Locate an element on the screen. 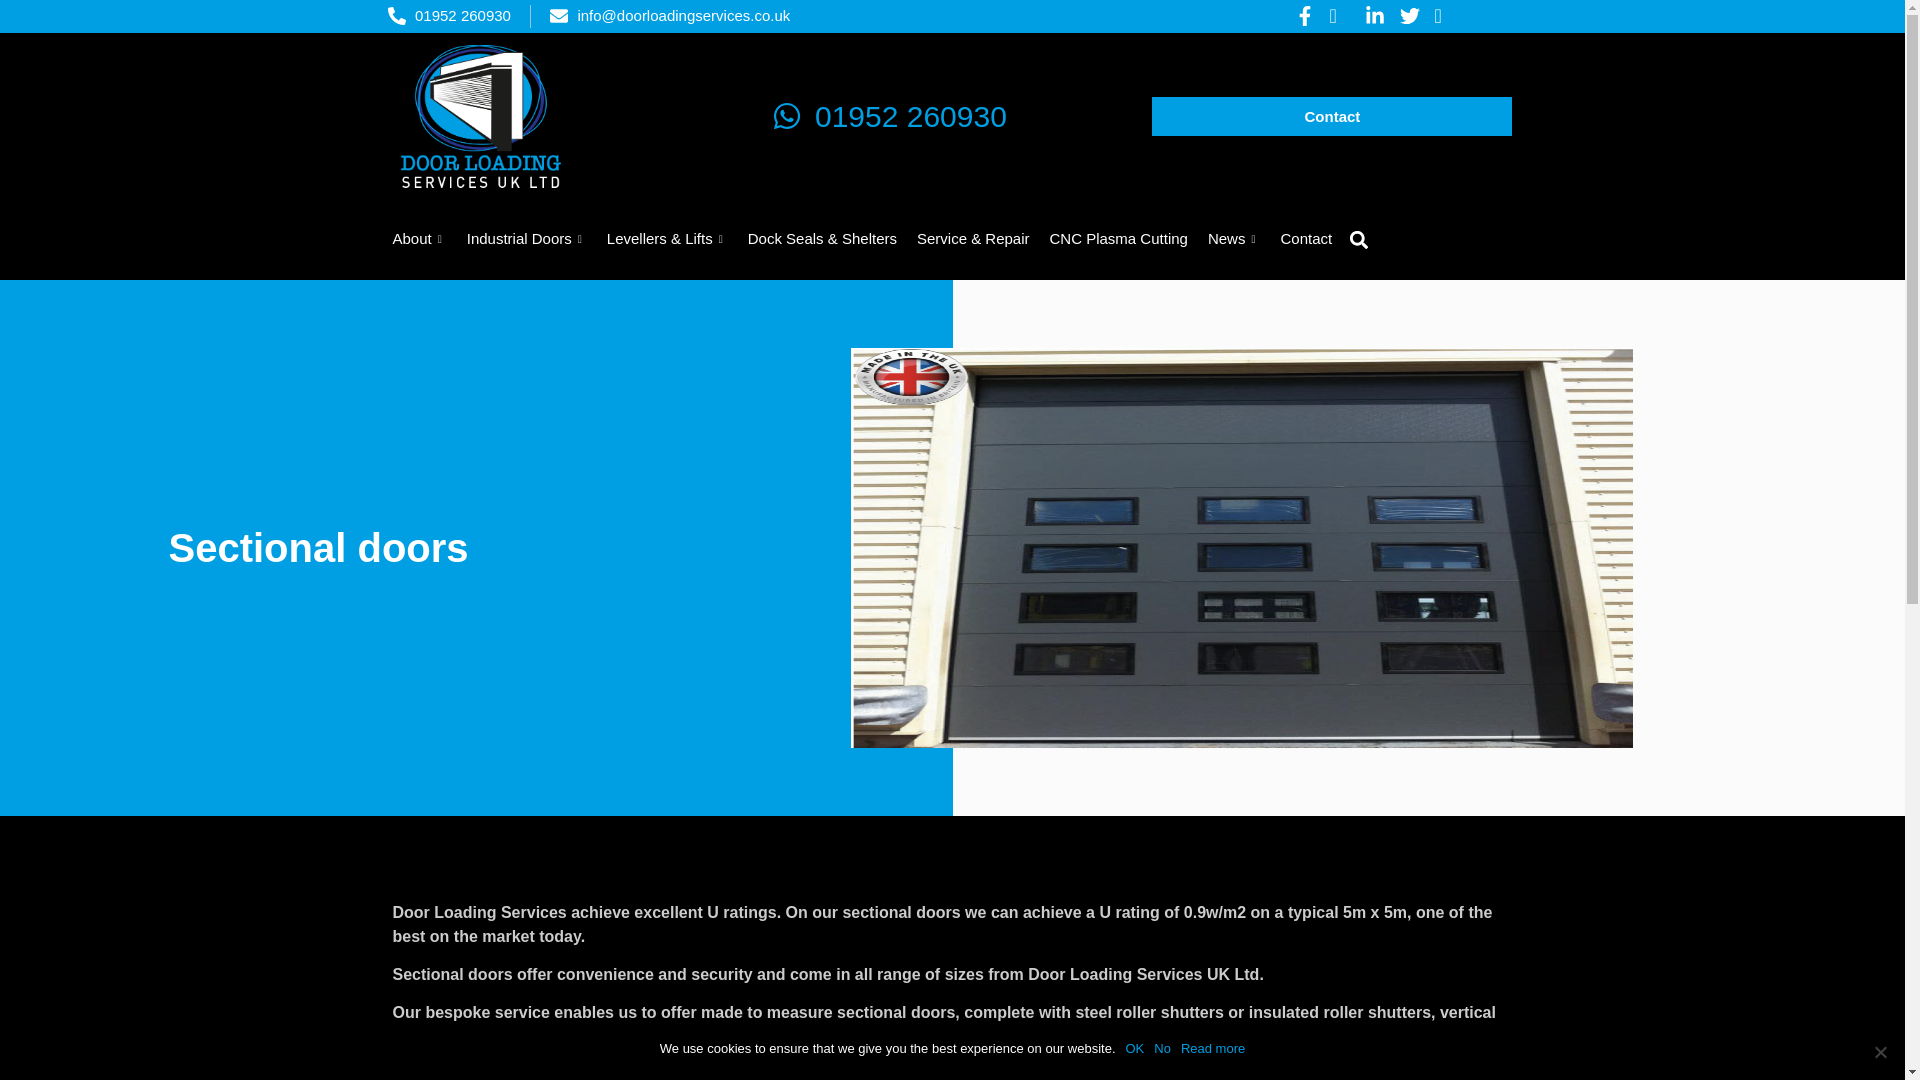 This screenshot has height=1080, width=1920. 01952 260930 is located at coordinates (448, 16).